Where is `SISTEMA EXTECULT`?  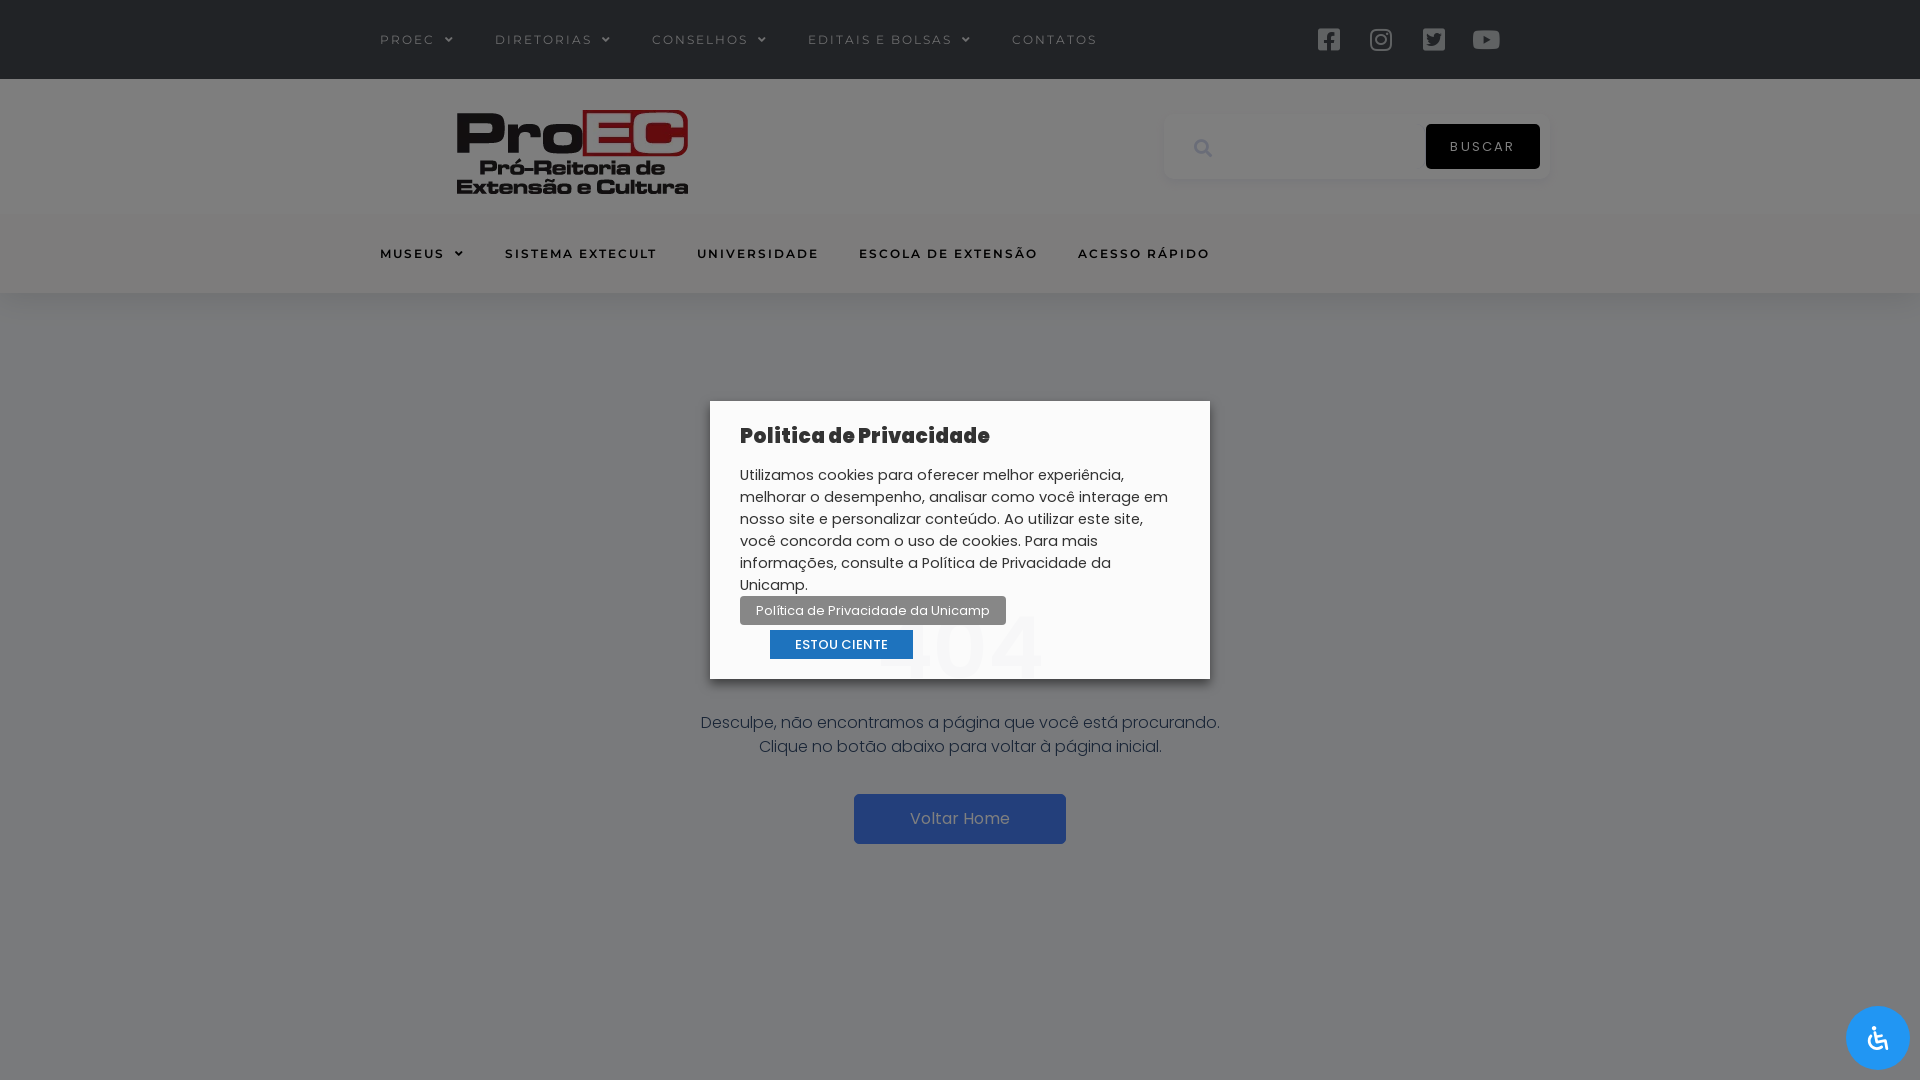
SISTEMA EXTECULT is located at coordinates (581, 254).